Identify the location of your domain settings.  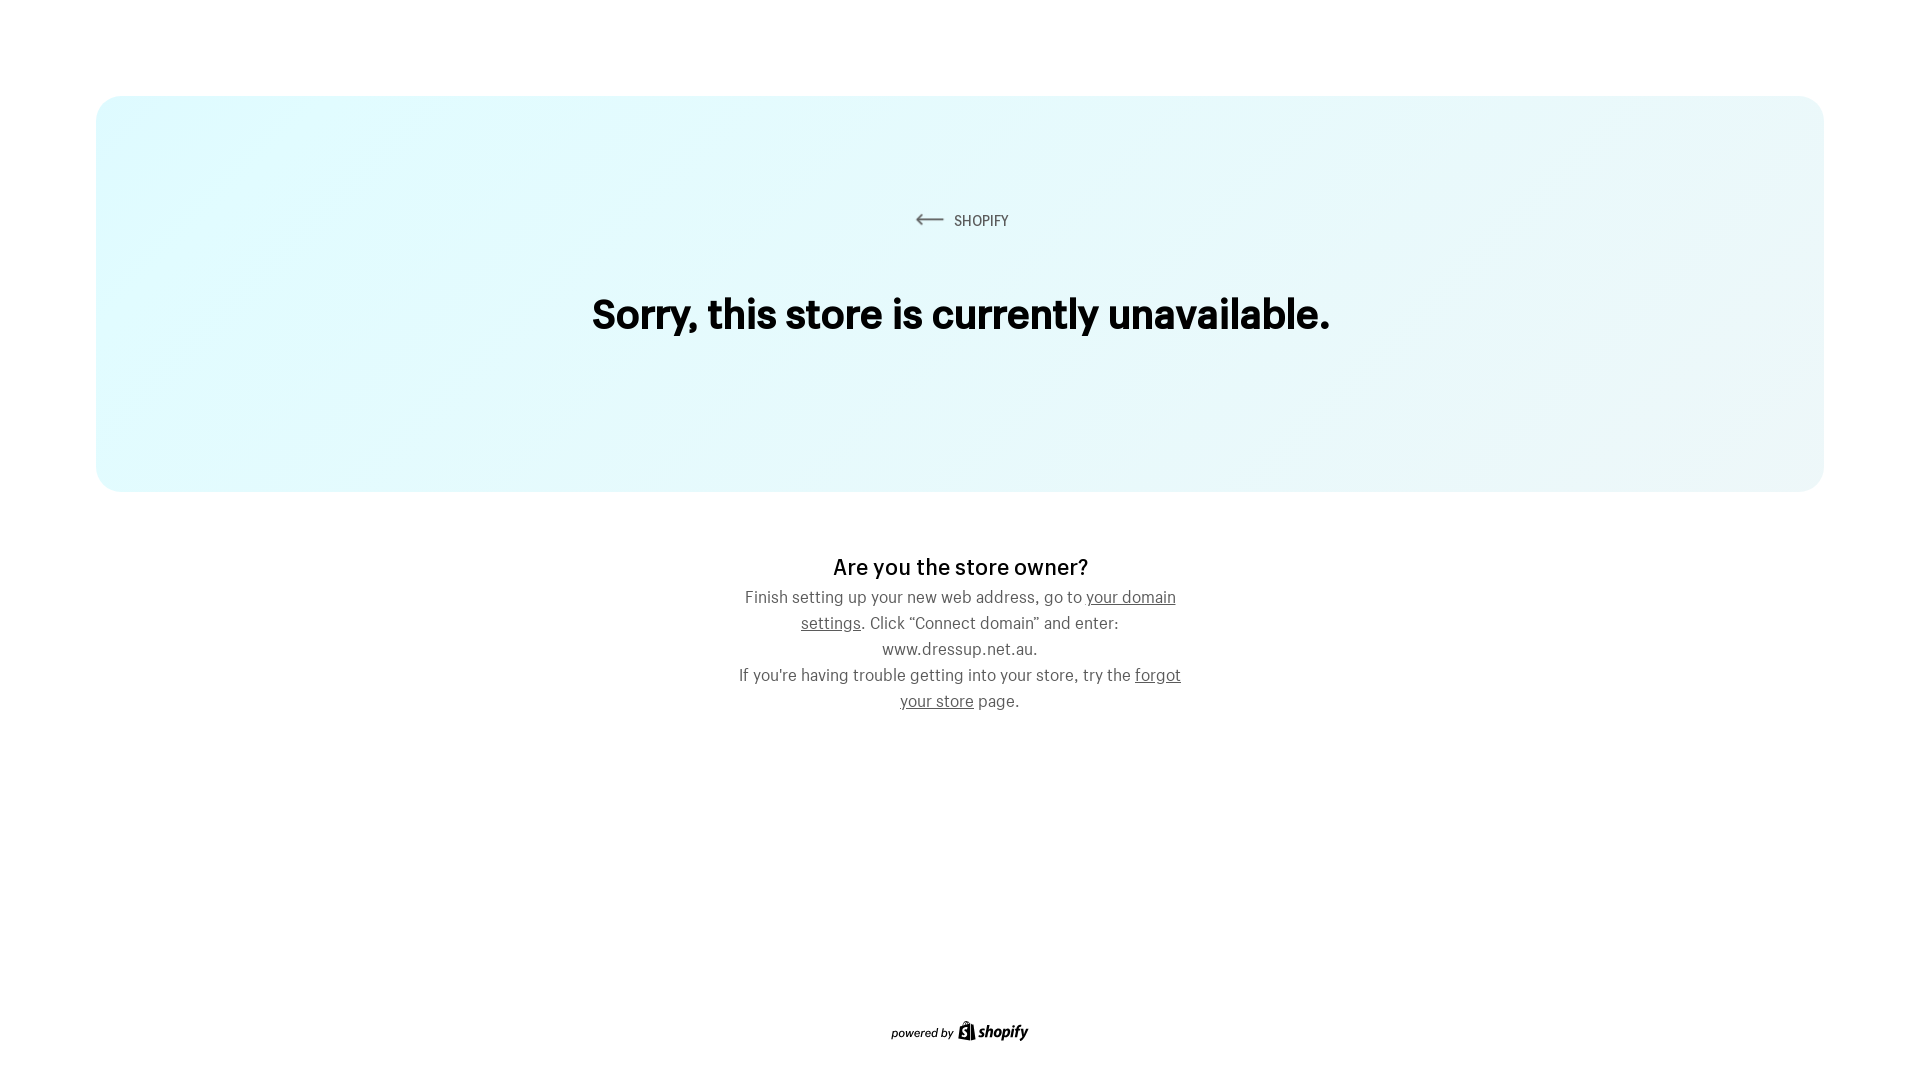
(988, 607).